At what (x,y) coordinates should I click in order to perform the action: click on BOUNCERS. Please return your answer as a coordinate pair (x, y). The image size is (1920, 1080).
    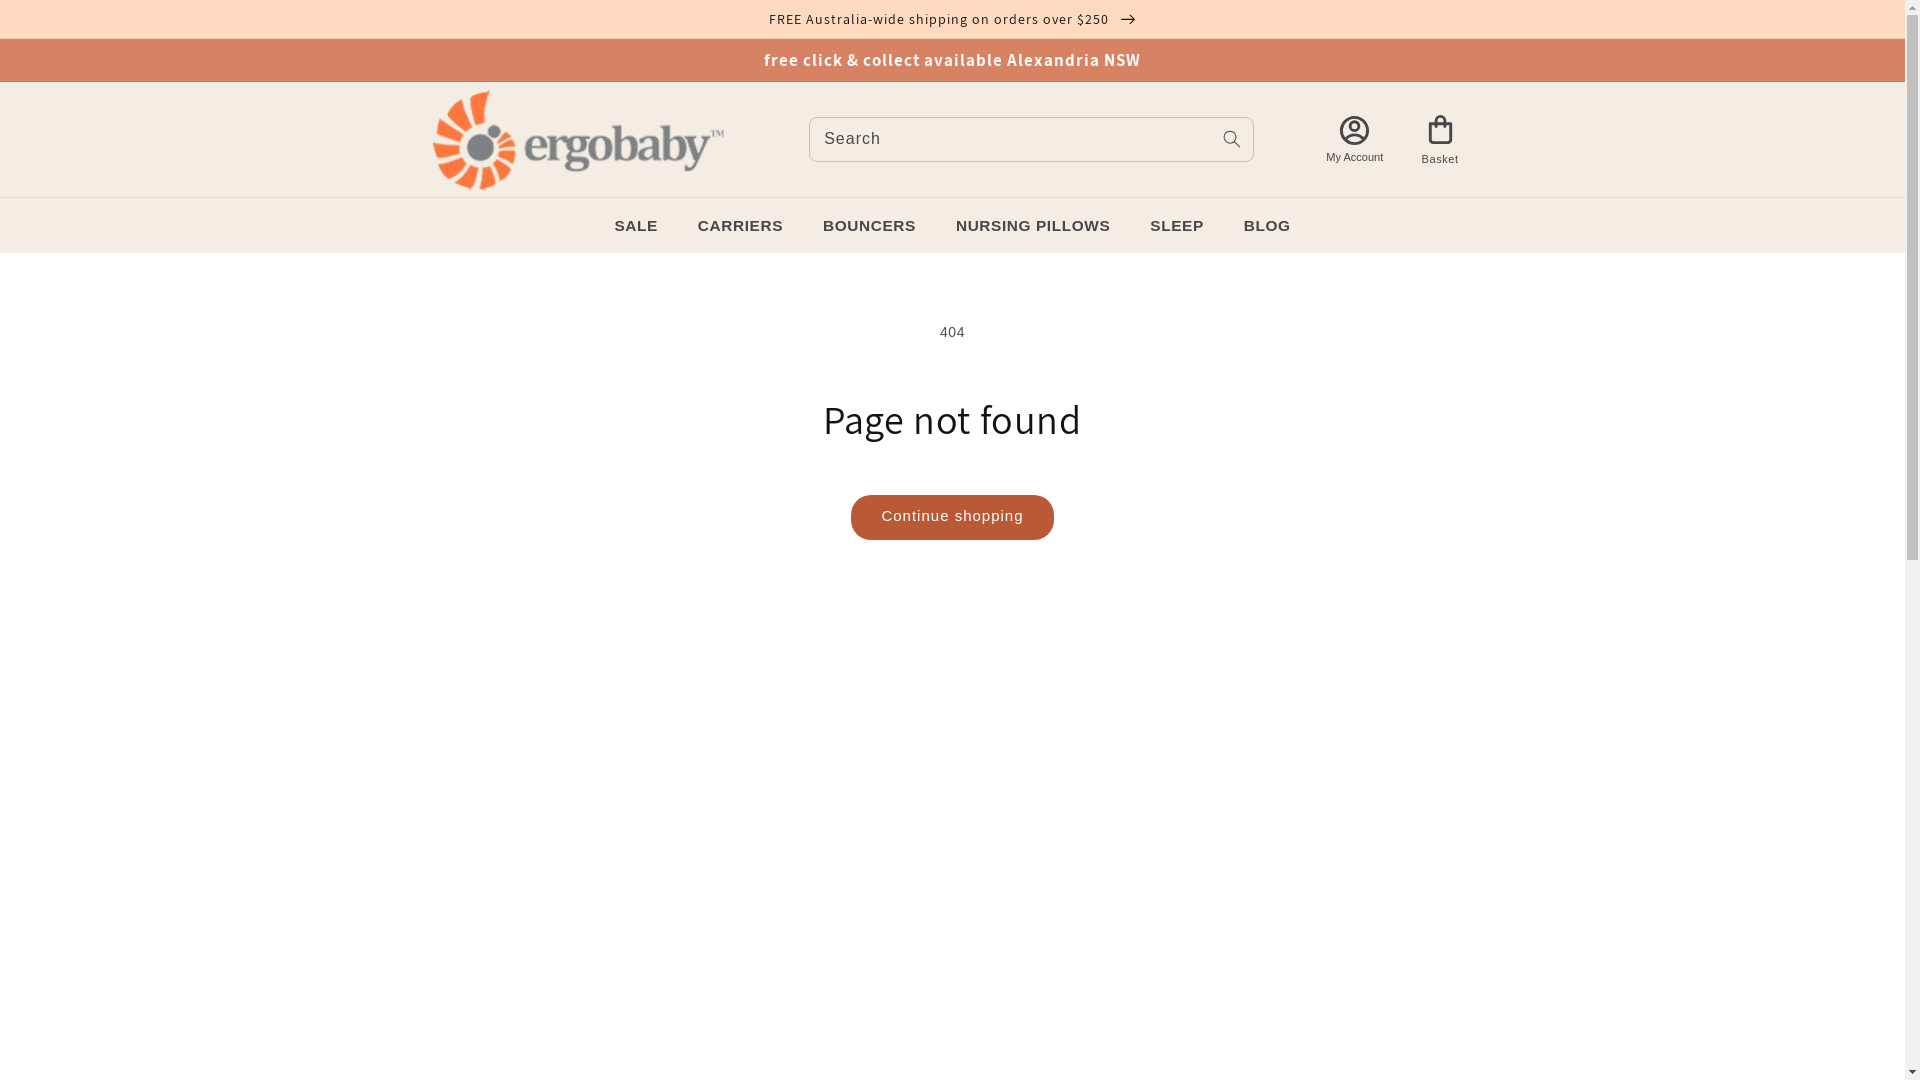
    Looking at the image, I should click on (870, 226).